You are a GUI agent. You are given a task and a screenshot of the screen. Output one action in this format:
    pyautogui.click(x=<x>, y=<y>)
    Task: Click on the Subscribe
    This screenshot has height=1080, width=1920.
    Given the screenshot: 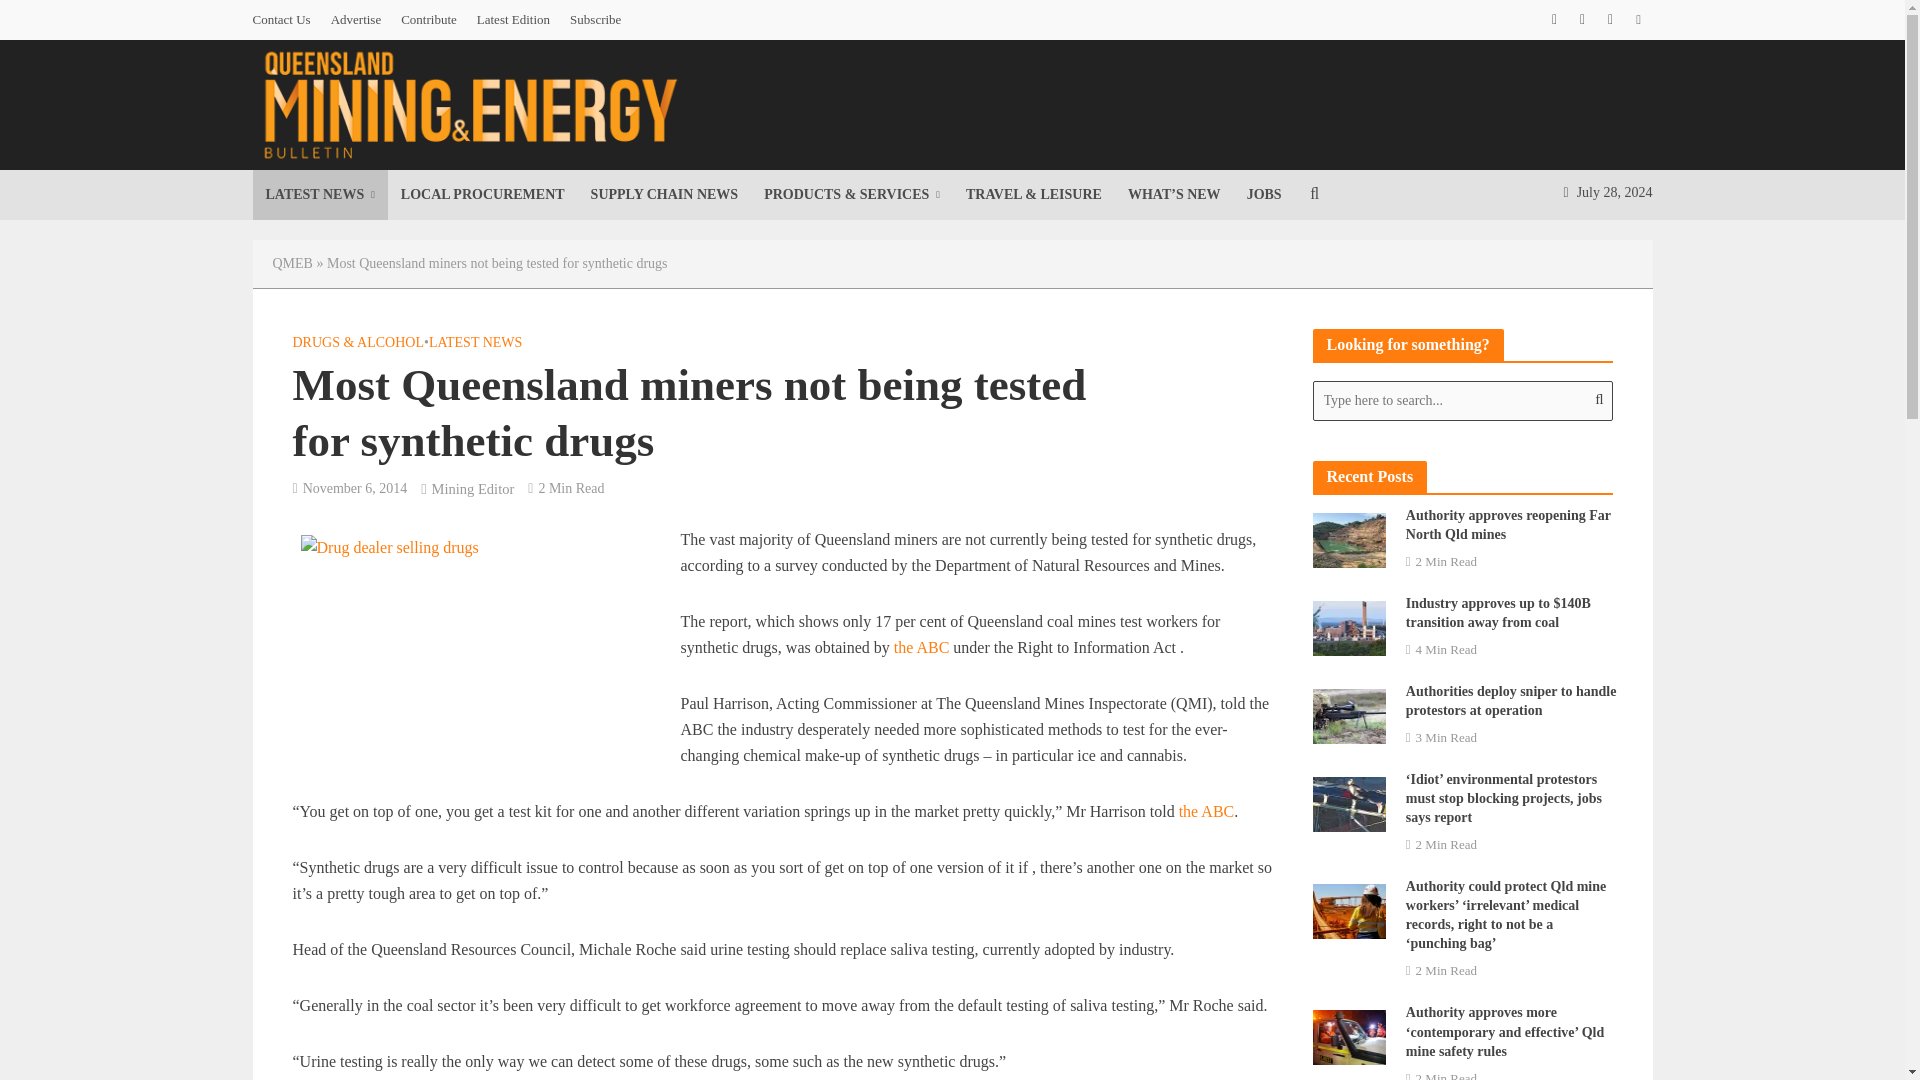 What is the action you would take?
    pyautogui.click(x=596, y=20)
    